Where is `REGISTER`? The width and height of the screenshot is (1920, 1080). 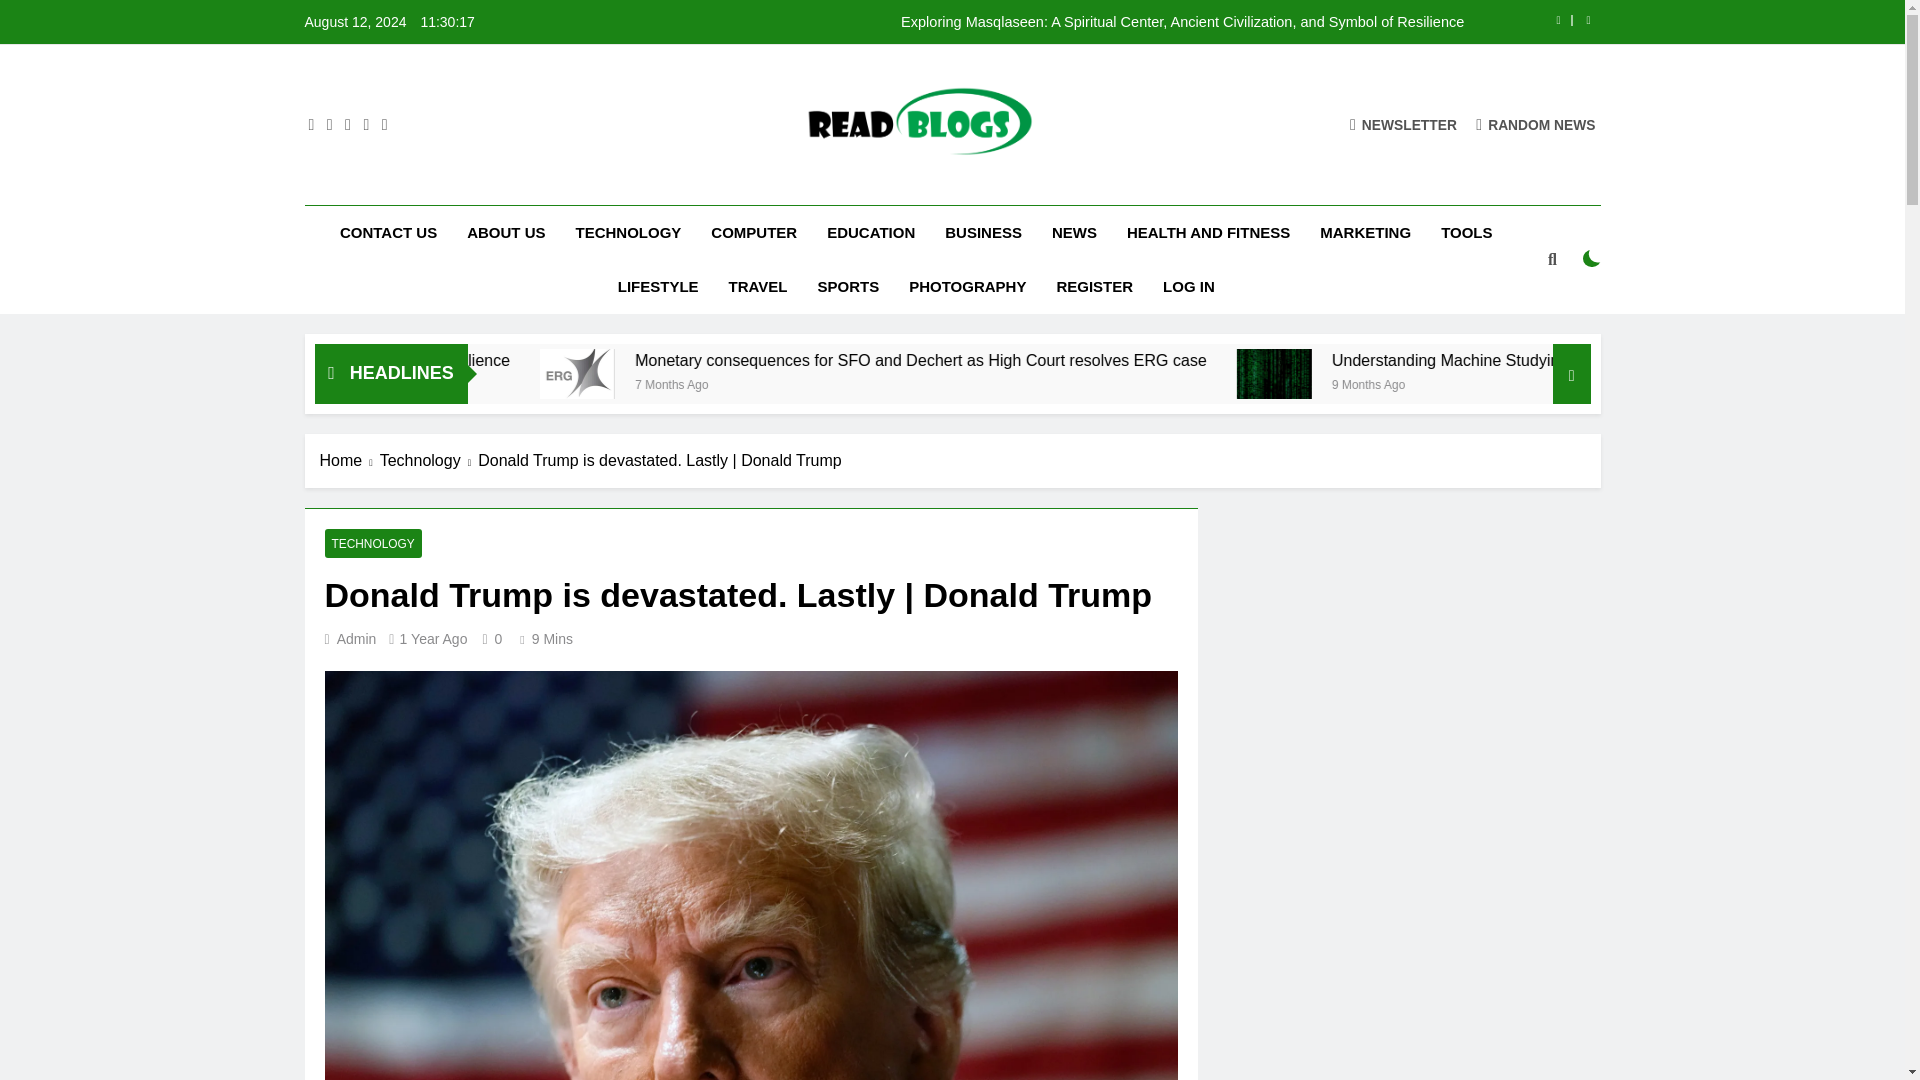
REGISTER is located at coordinates (1094, 287).